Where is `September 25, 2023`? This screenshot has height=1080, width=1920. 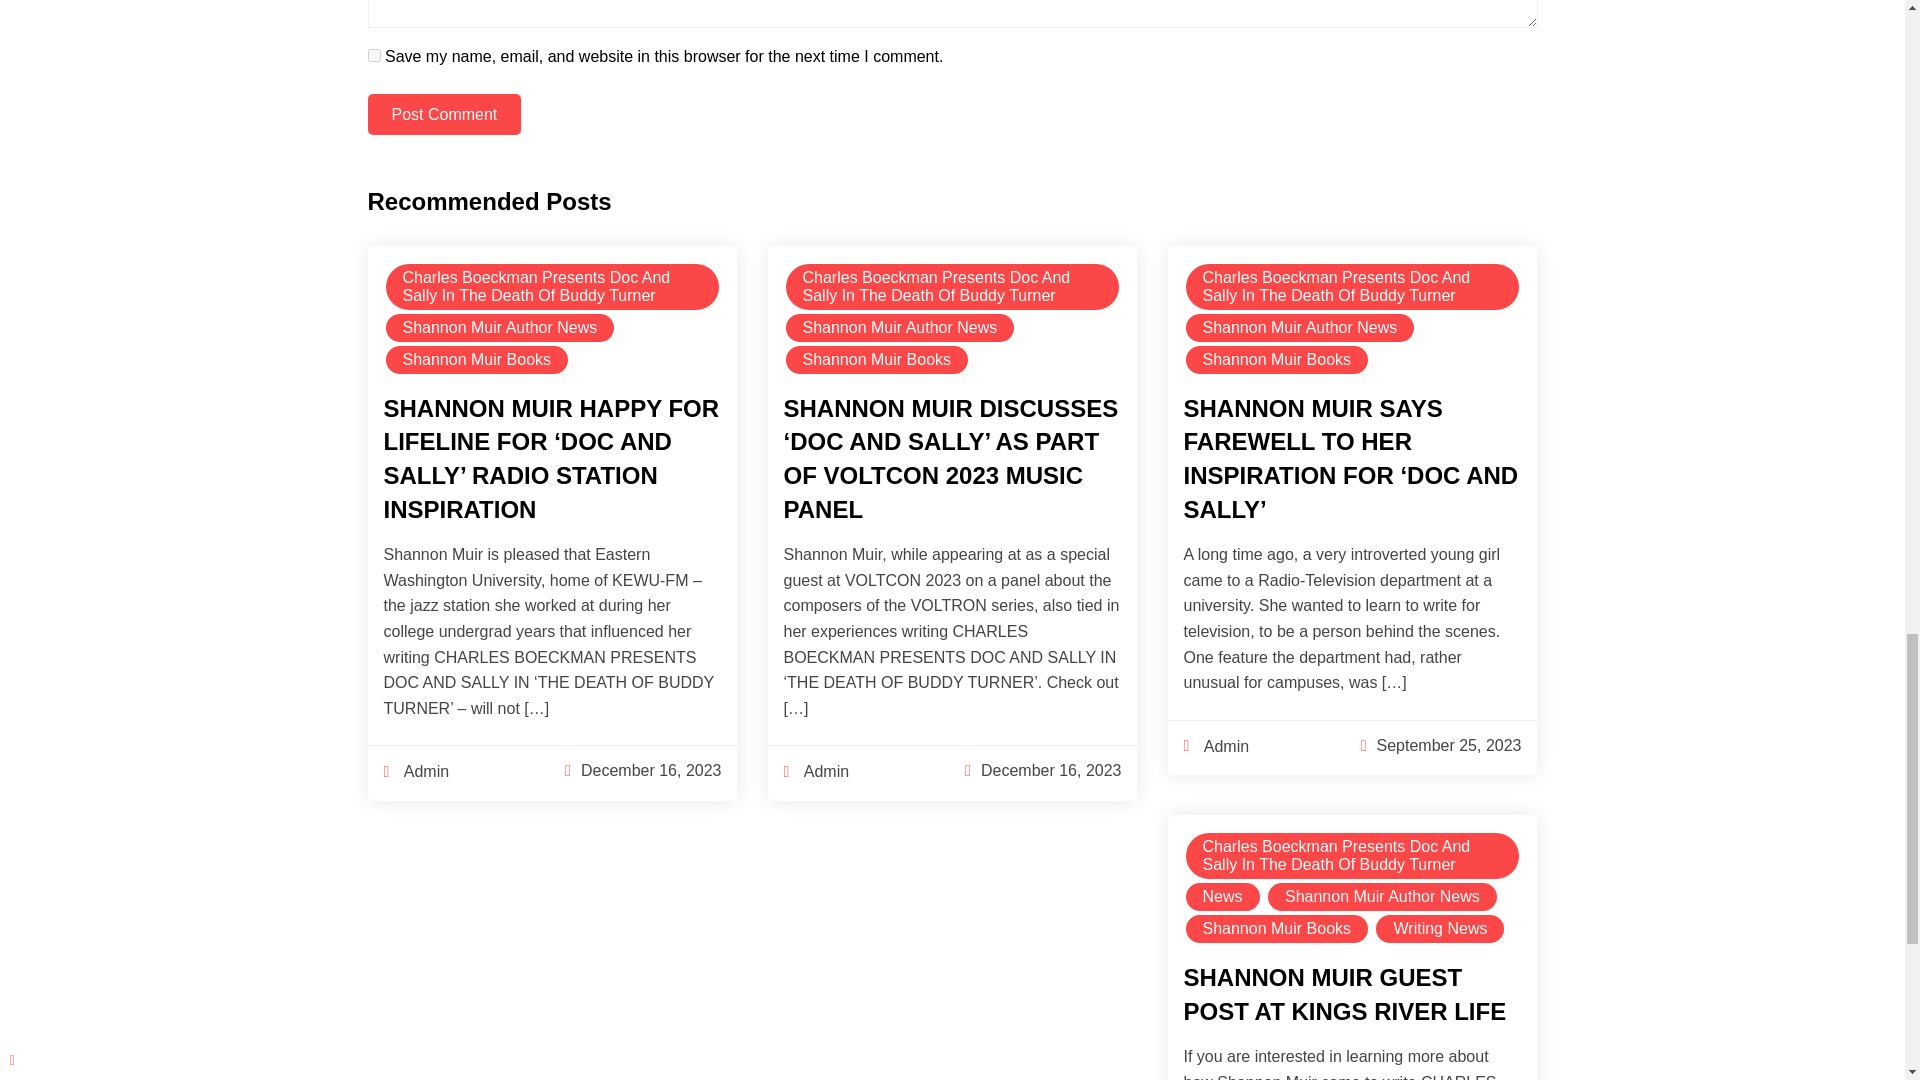 September 25, 2023 is located at coordinates (1448, 744).